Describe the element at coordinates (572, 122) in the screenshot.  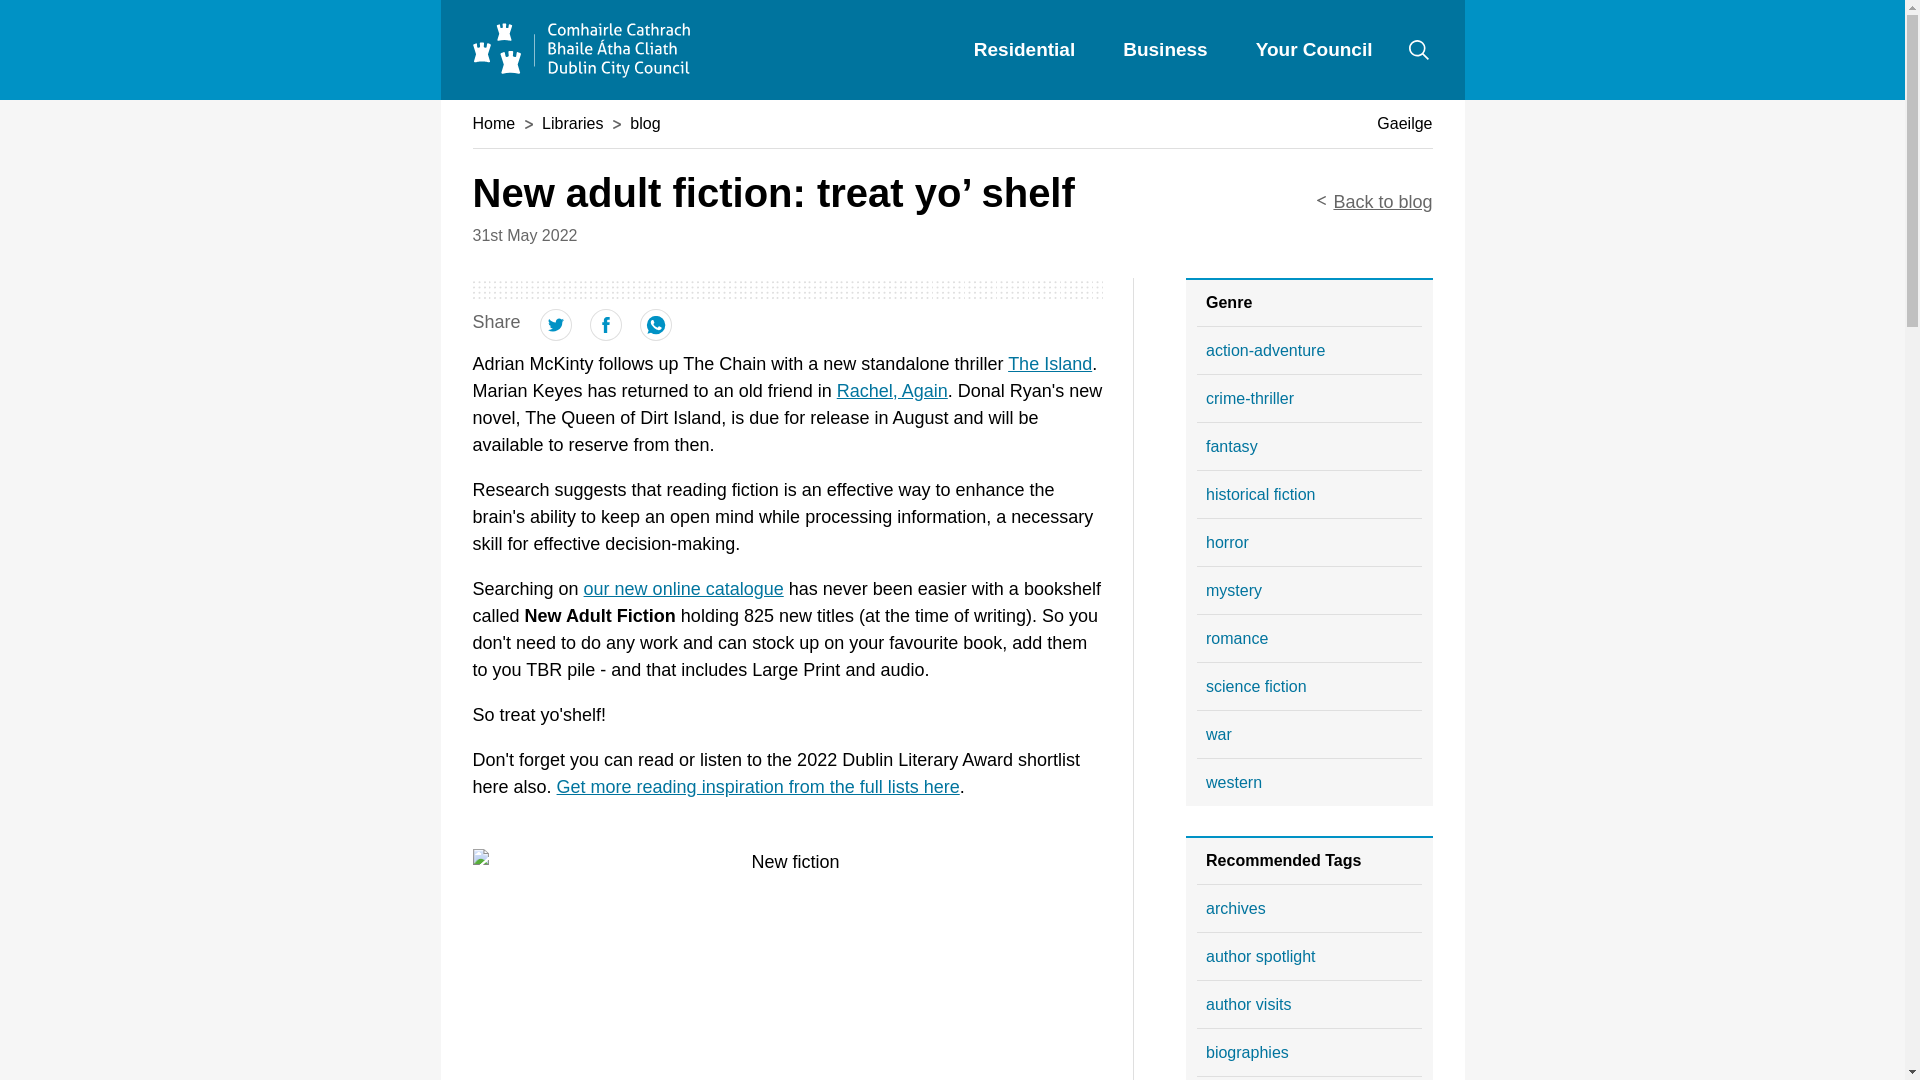
I see `Libraries` at that location.